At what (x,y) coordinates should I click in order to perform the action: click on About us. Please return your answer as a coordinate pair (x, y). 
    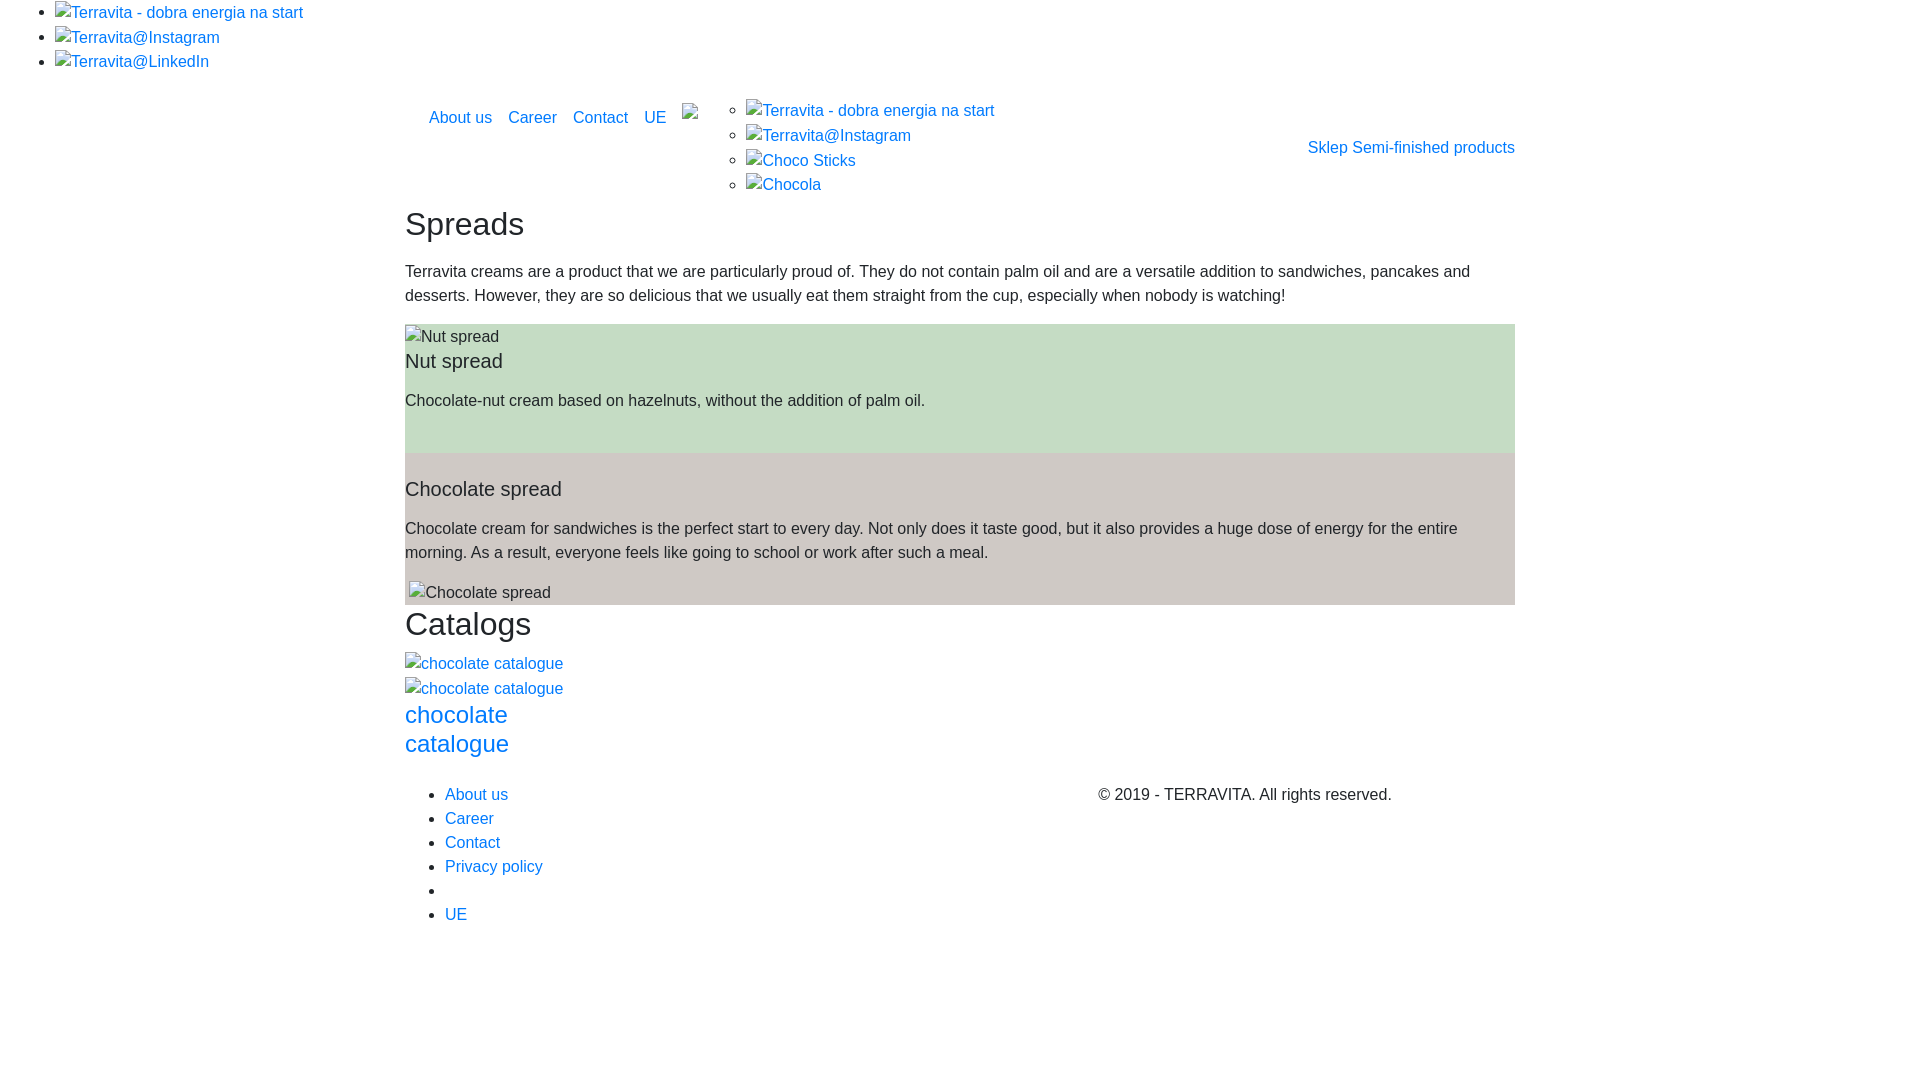
    Looking at the image, I should click on (476, 794).